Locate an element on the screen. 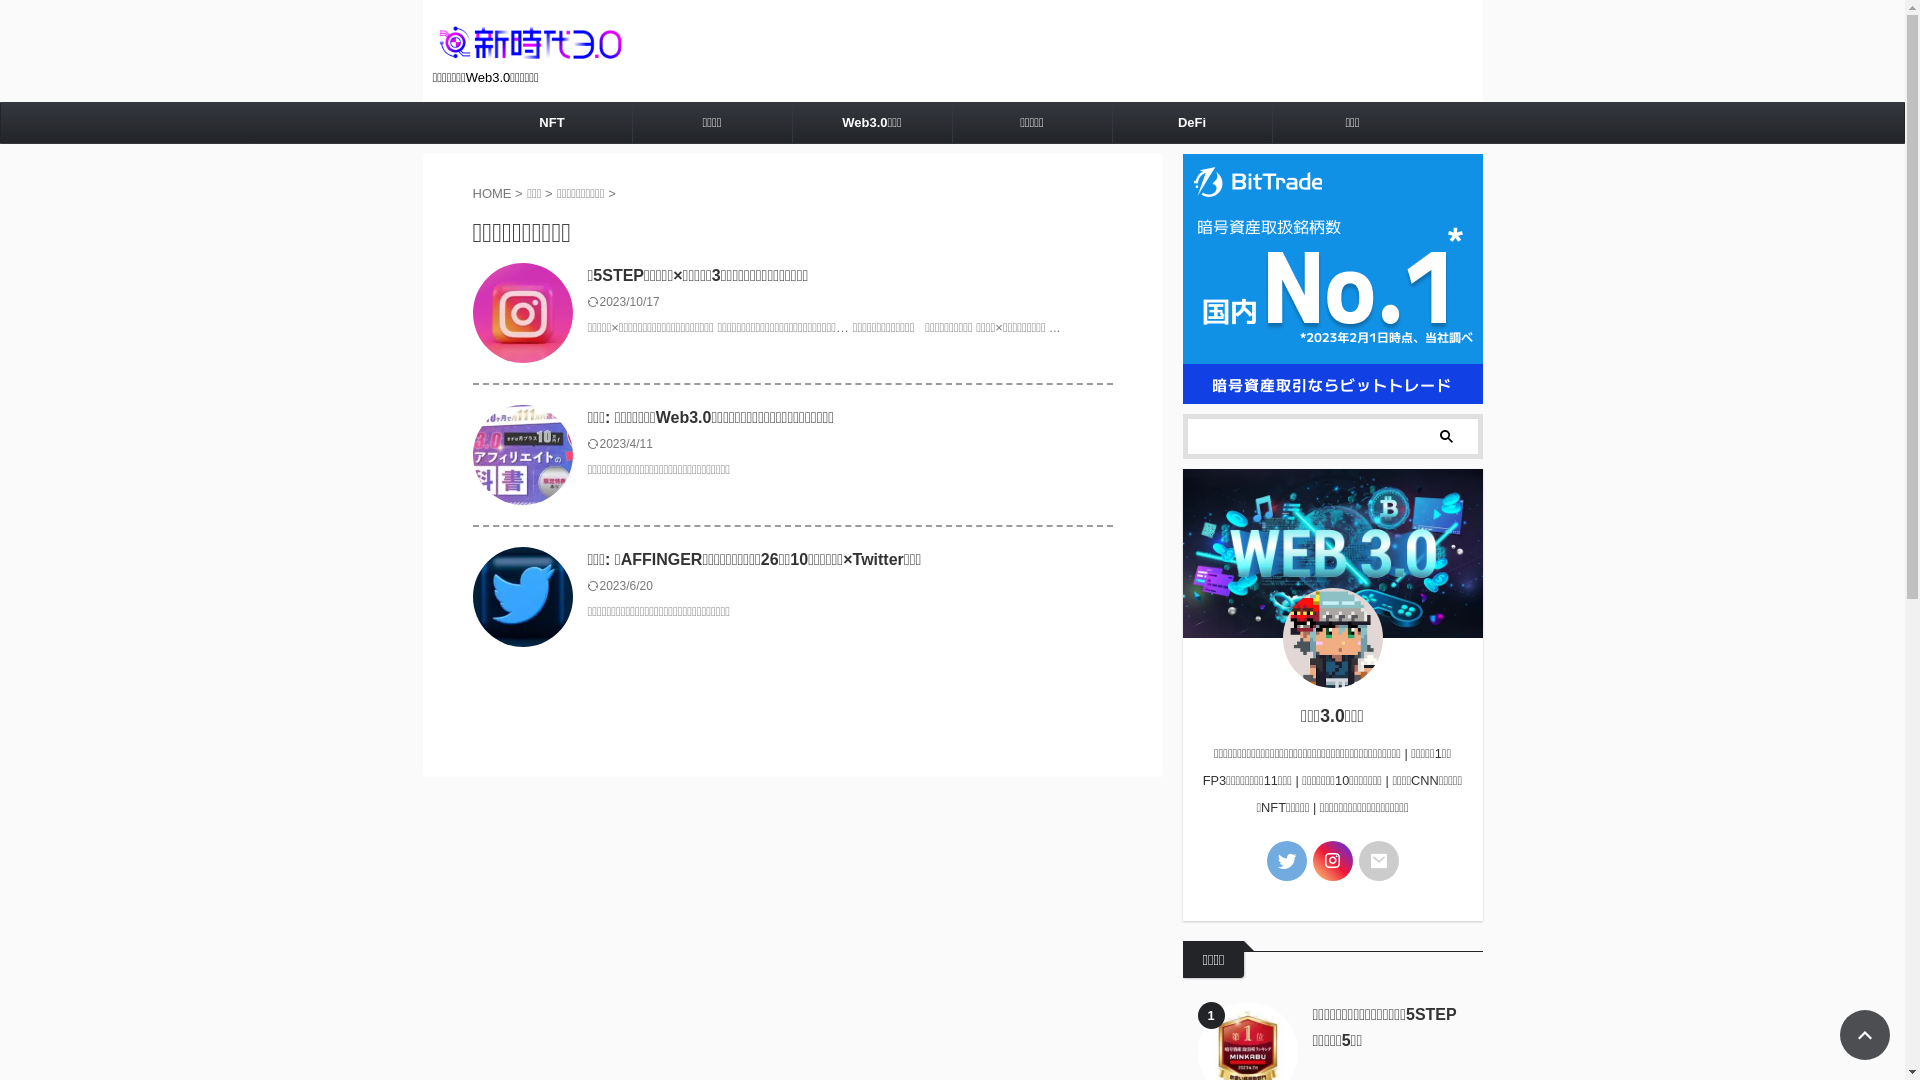 The height and width of the screenshot is (1080, 1920). DeFi is located at coordinates (1192, 123).